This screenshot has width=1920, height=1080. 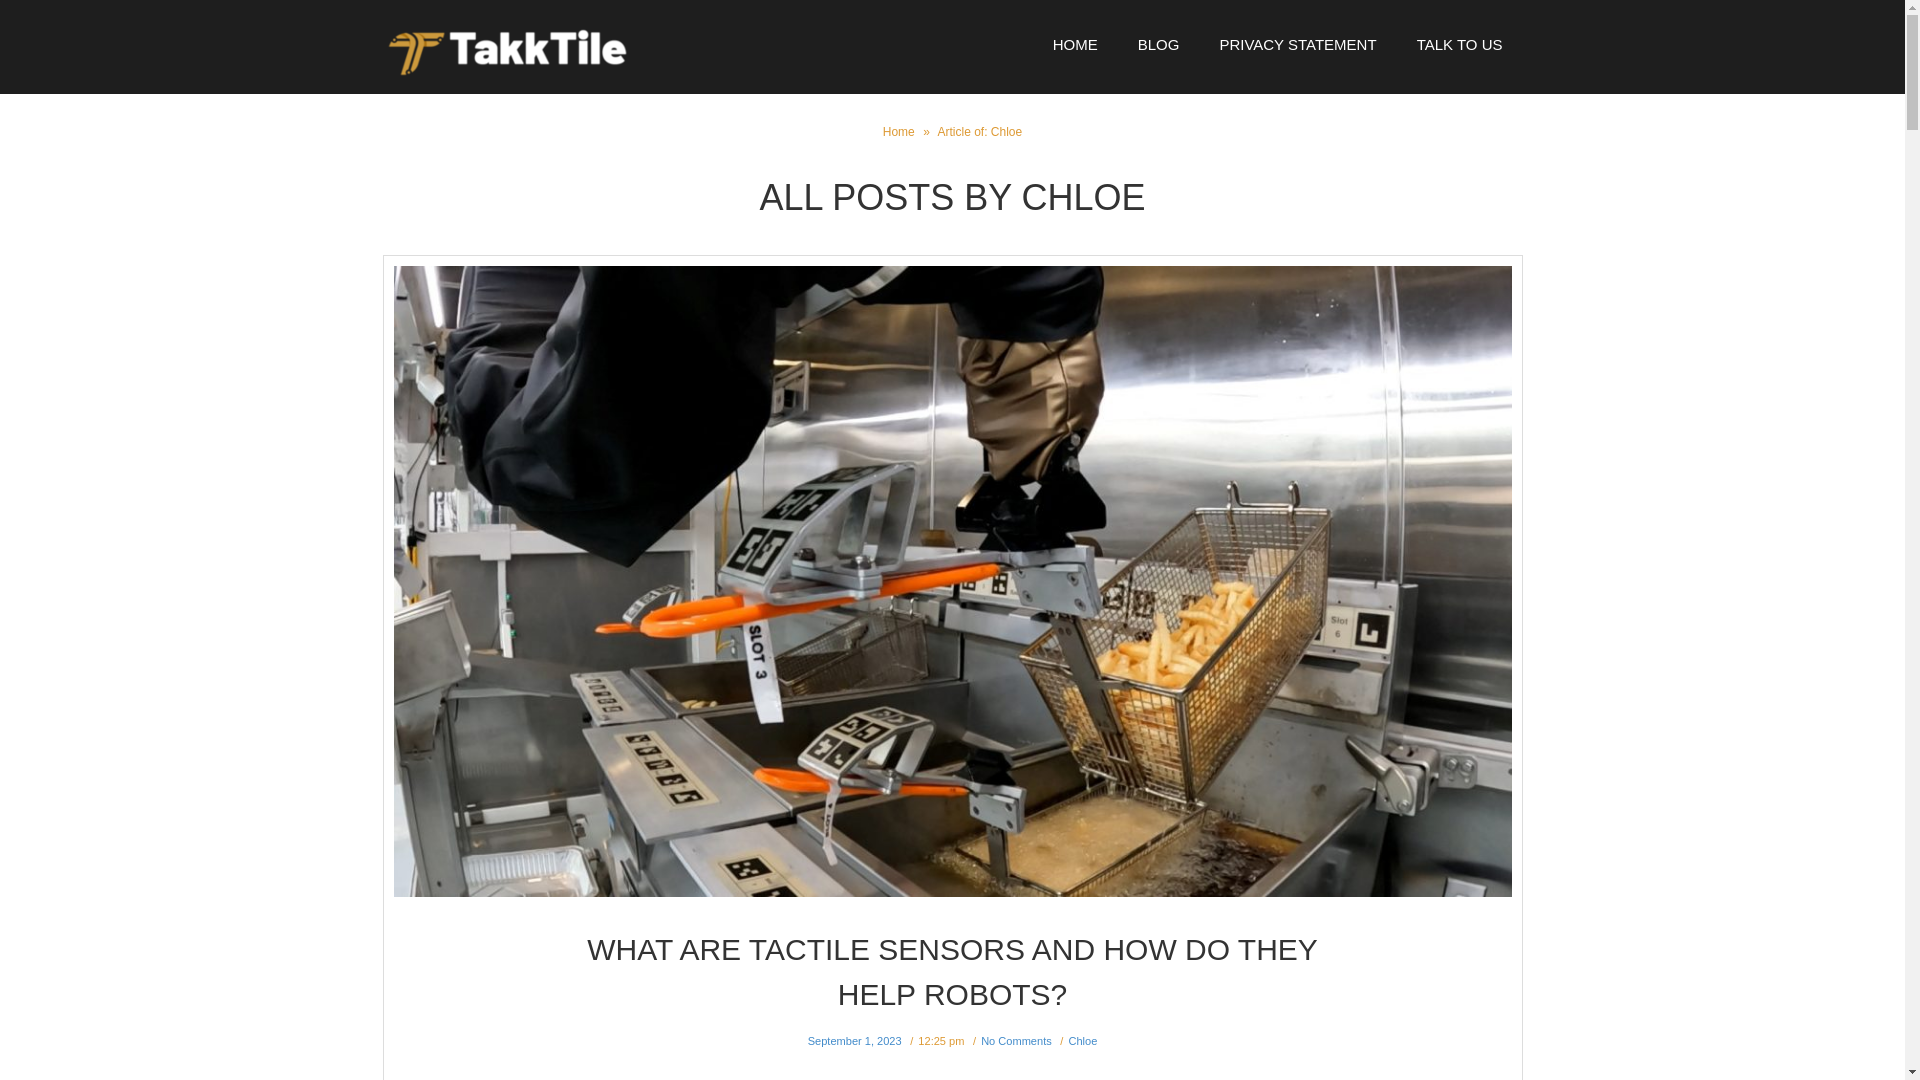 What do you see at coordinates (1082, 1040) in the screenshot?
I see `Chloe` at bounding box center [1082, 1040].